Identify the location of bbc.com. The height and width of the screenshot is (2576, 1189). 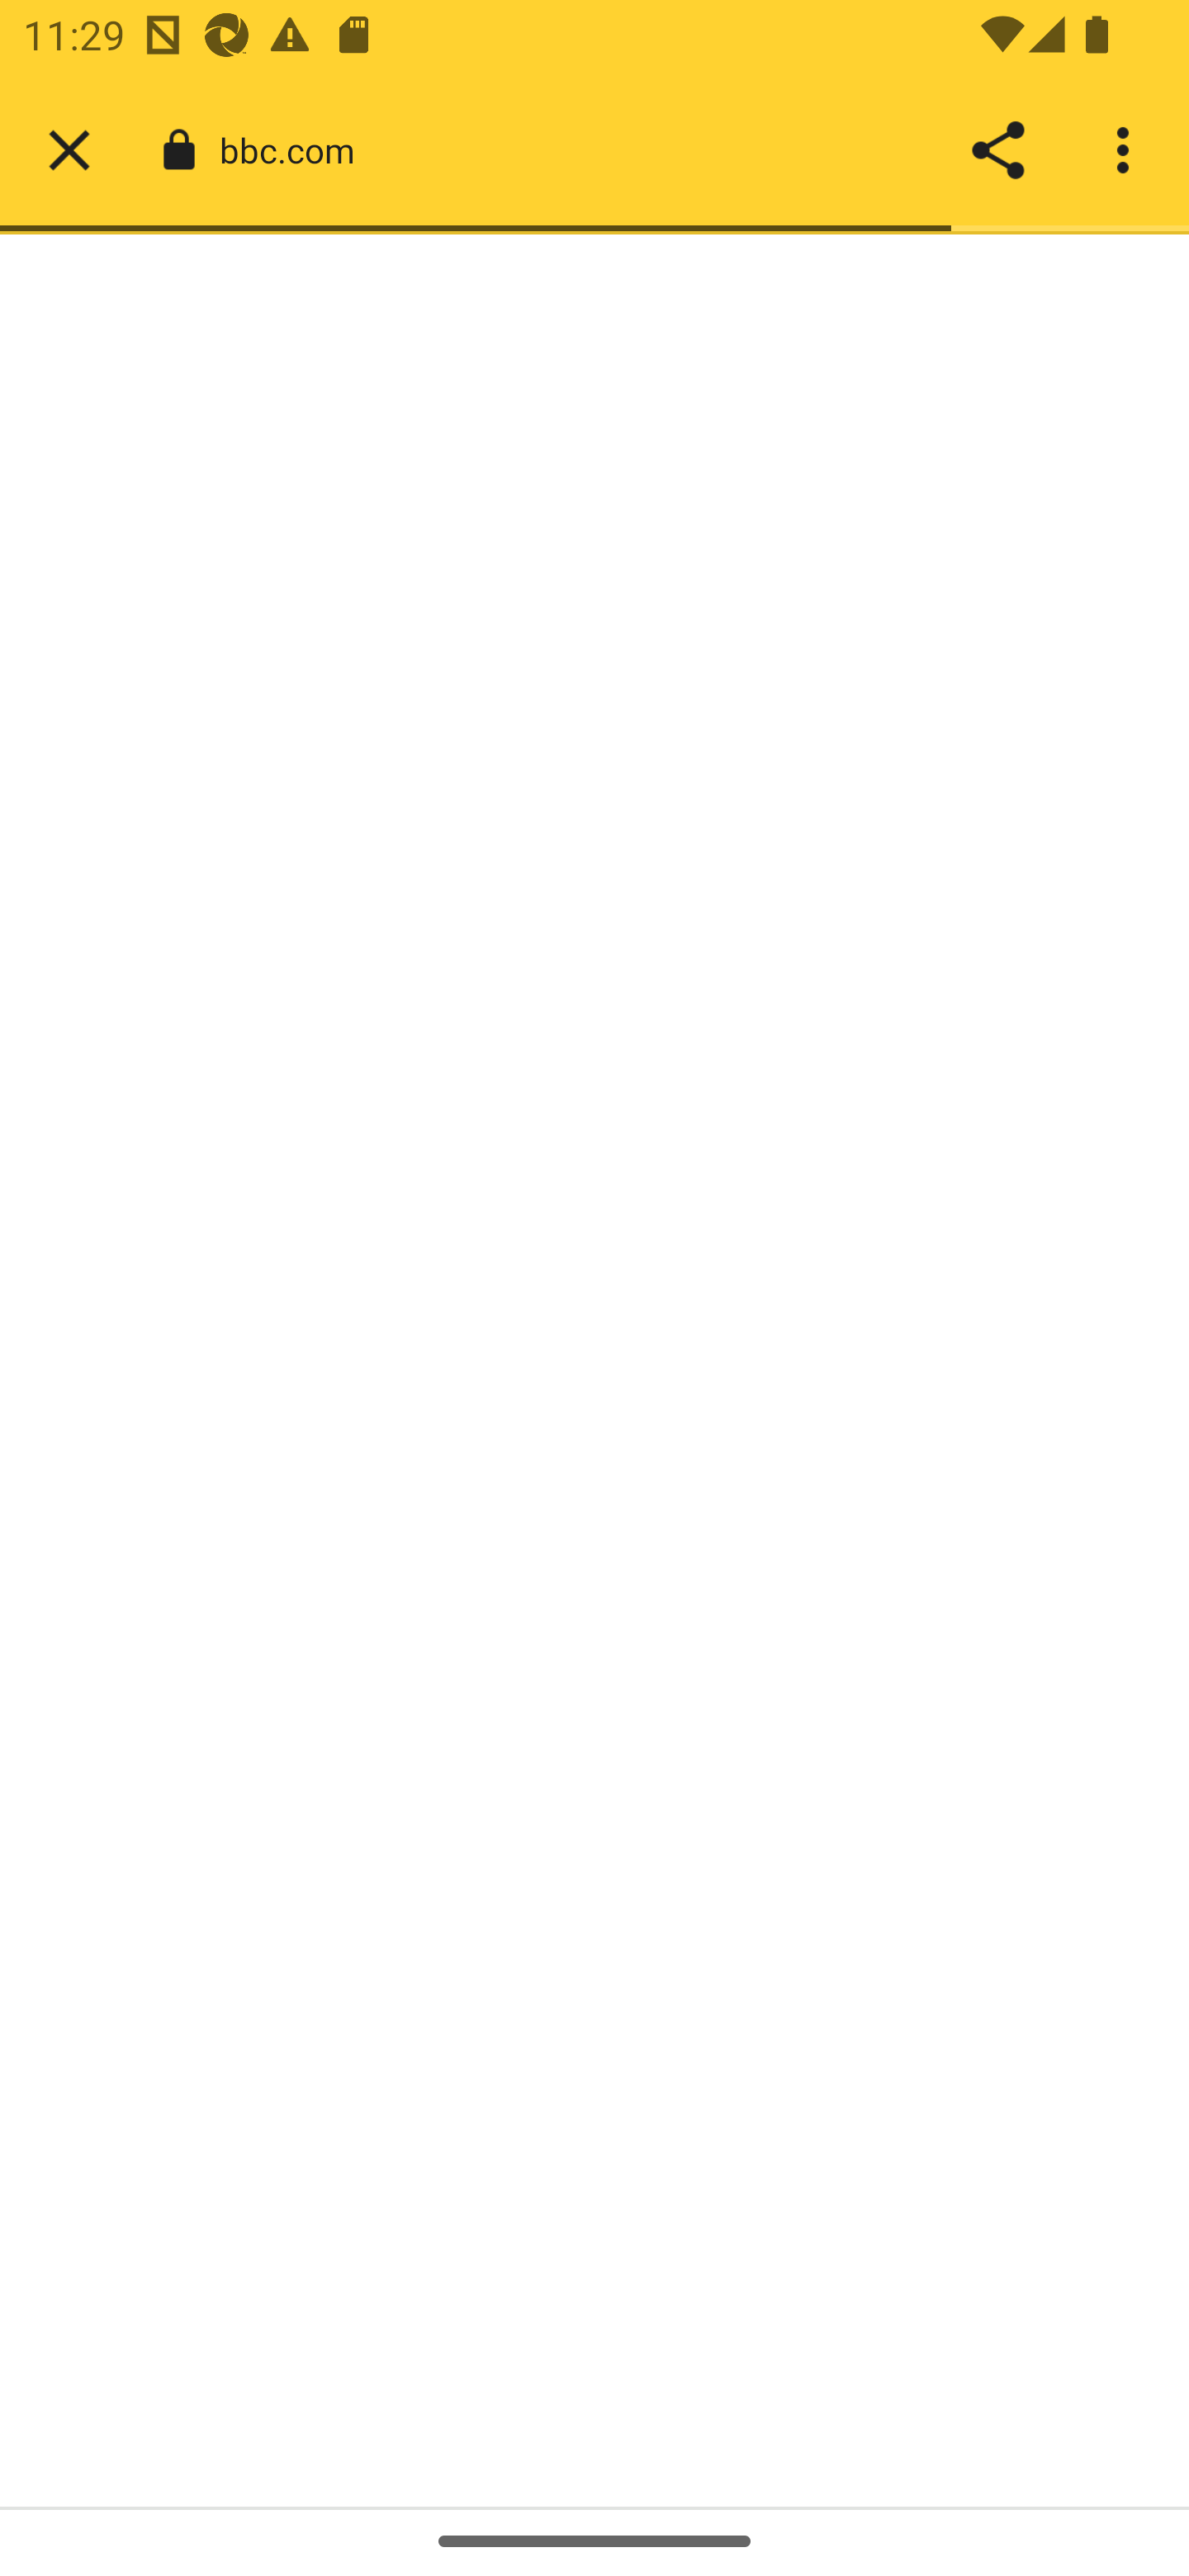
(299, 149).